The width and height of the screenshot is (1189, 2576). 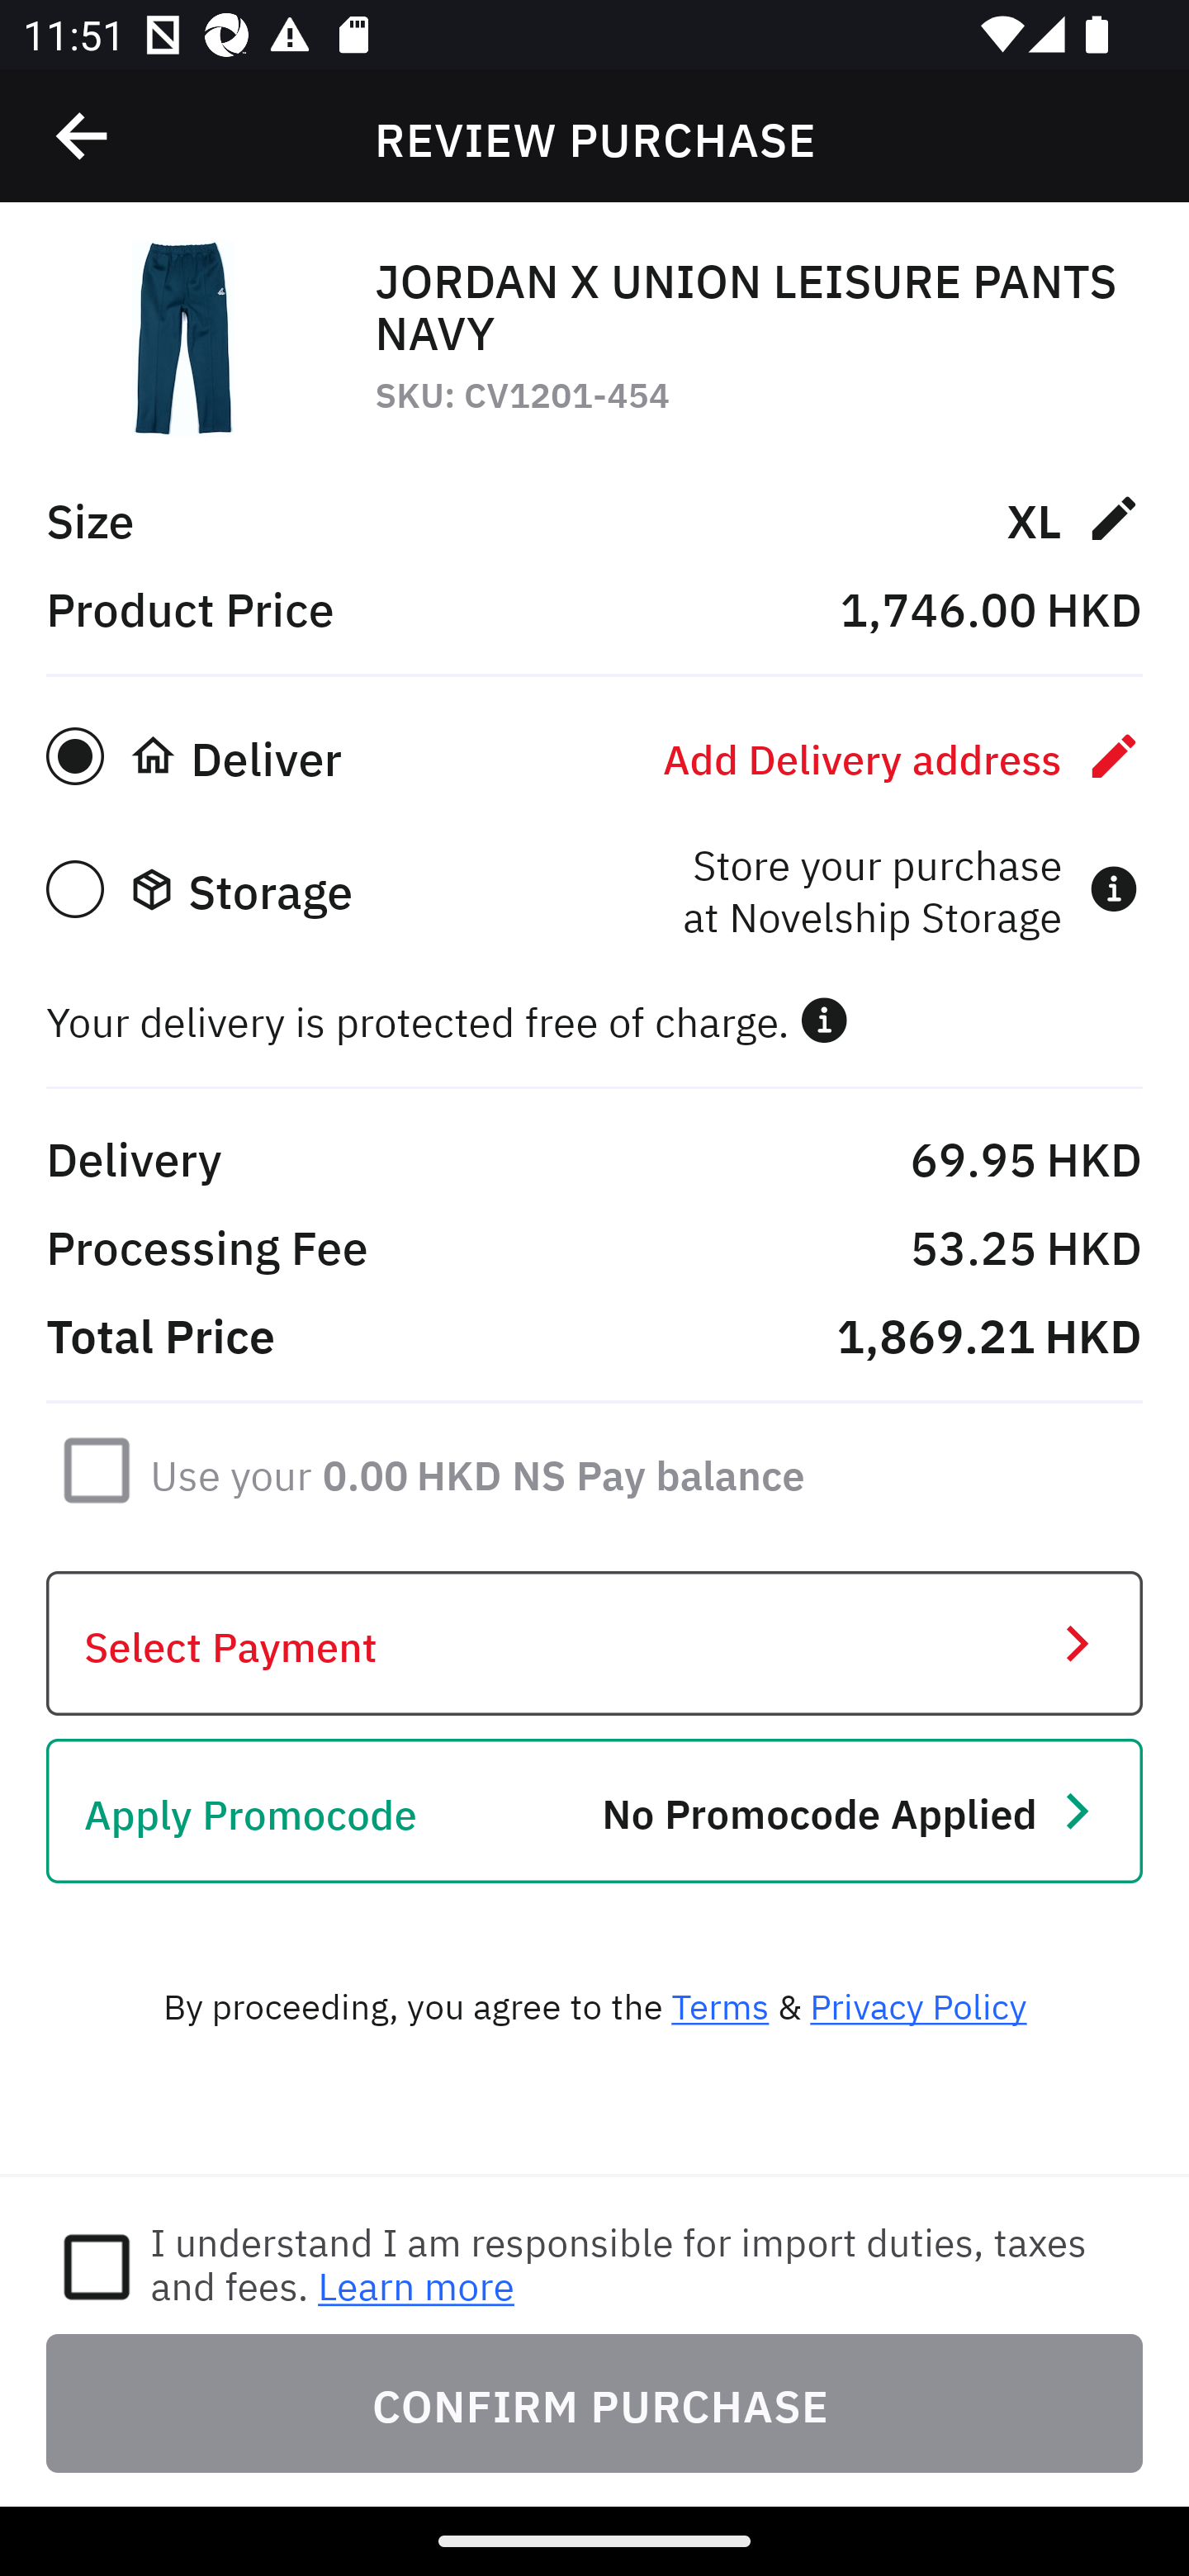 What do you see at coordinates (1074, 517) in the screenshot?
I see `XL 󰏫` at bounding box center [1074, 517].